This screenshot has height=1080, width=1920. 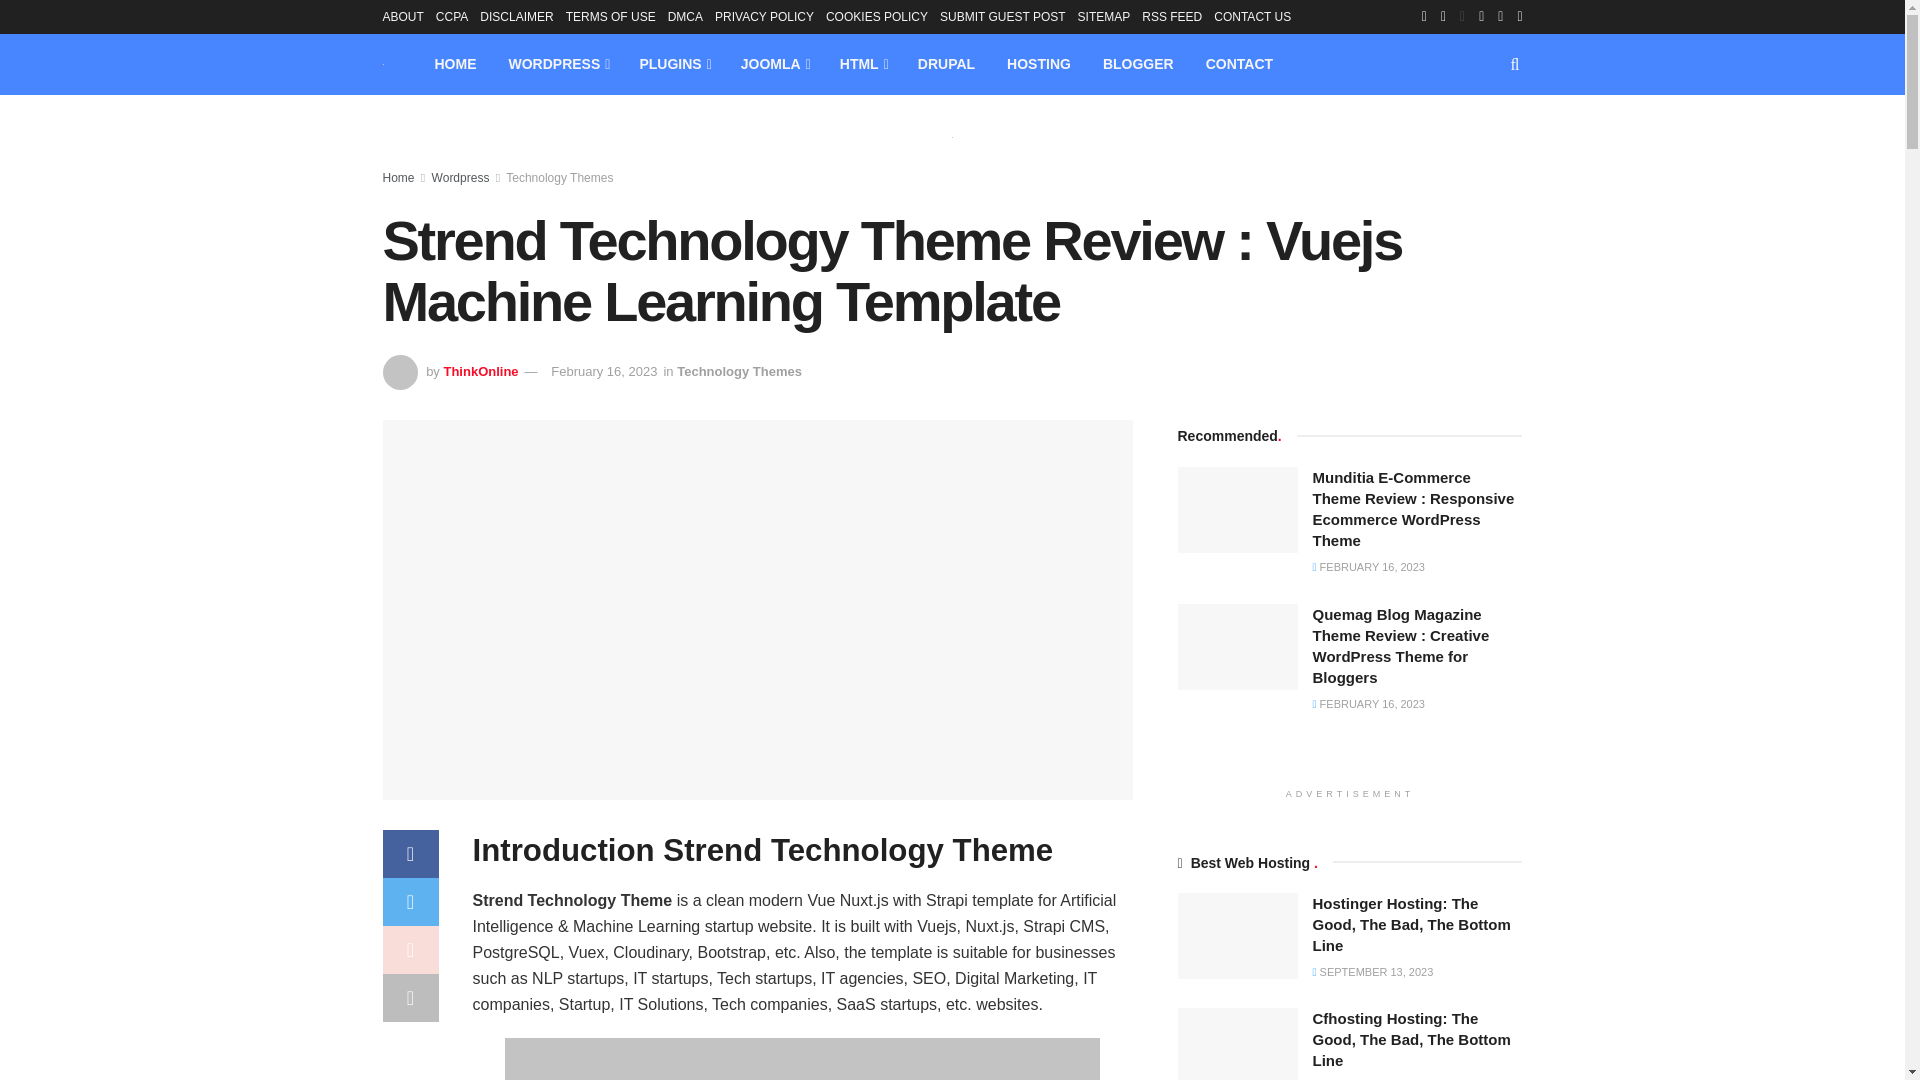 I want to click on PRIVACY POLICY, so click(x=764, y=16).